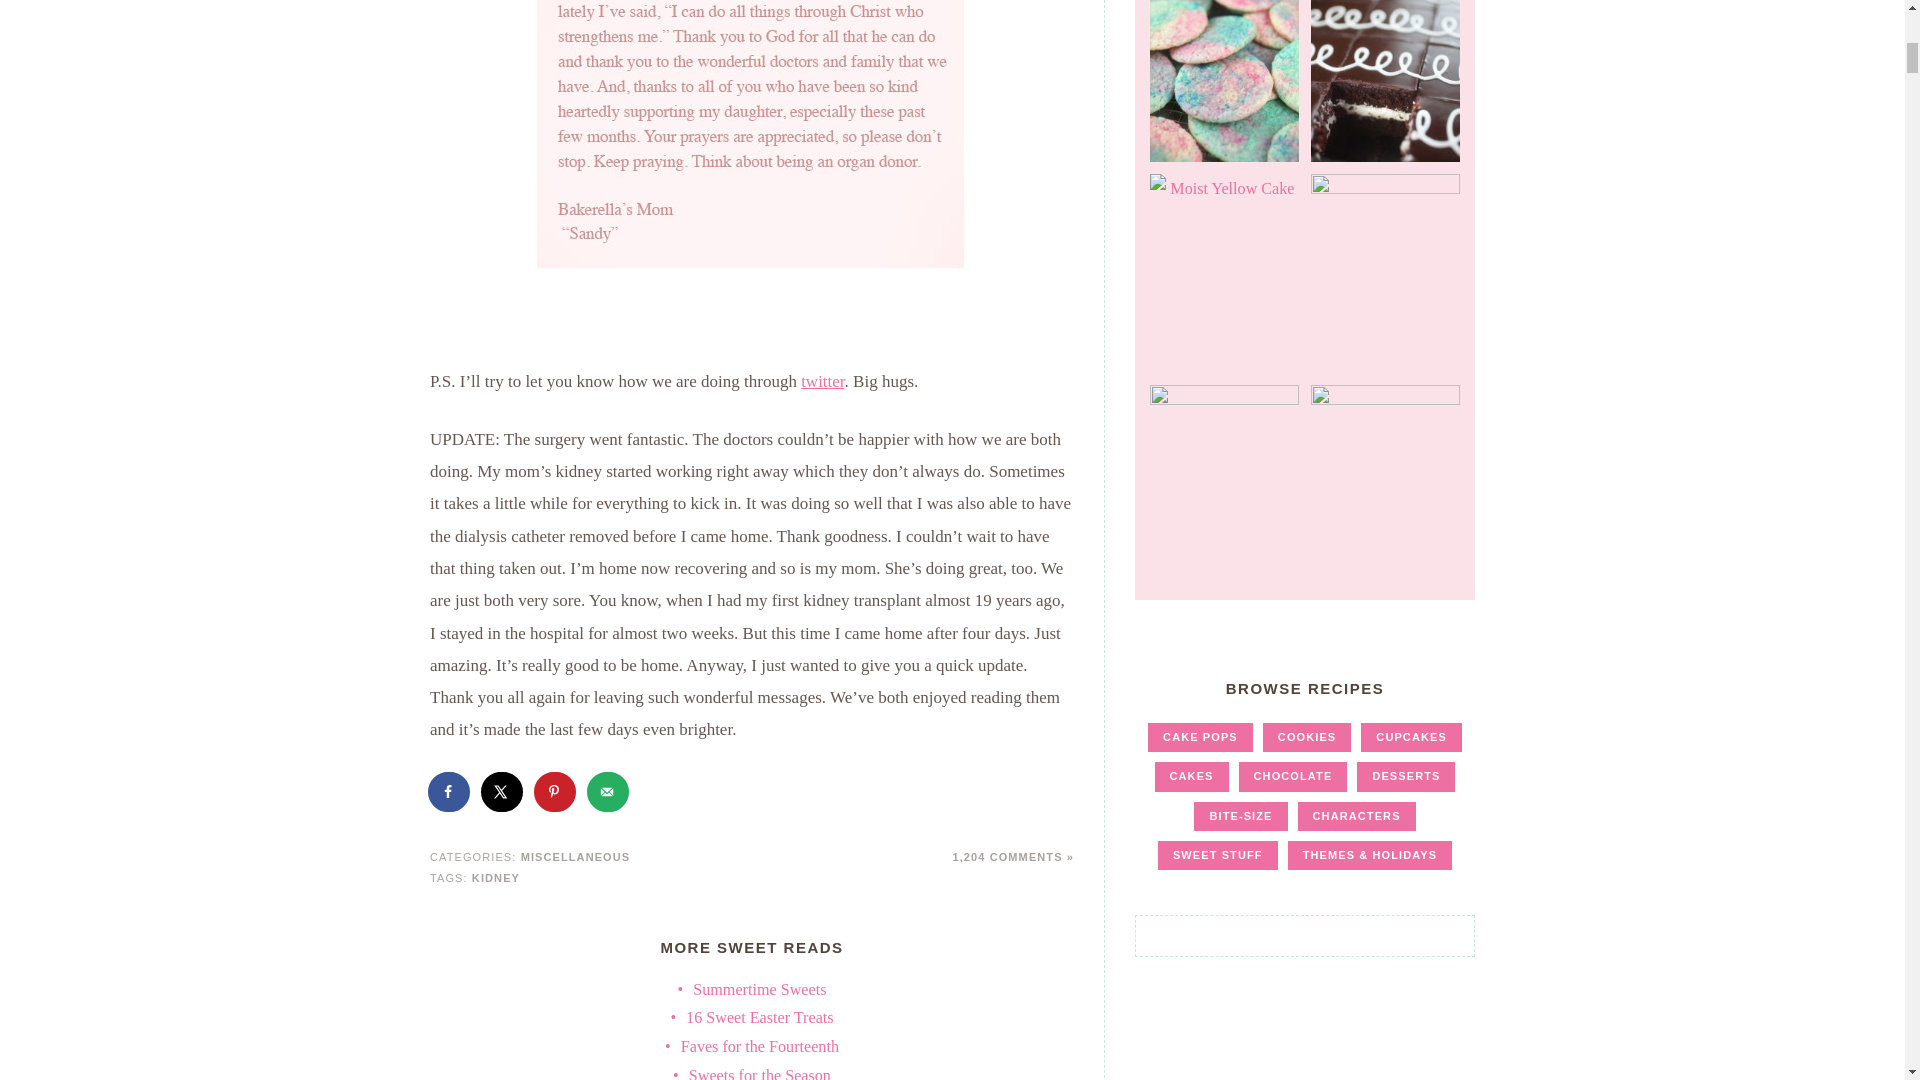 The width and height of the screenshot is (1920, 1080). I want to click on Share on X, so click(502, 792).